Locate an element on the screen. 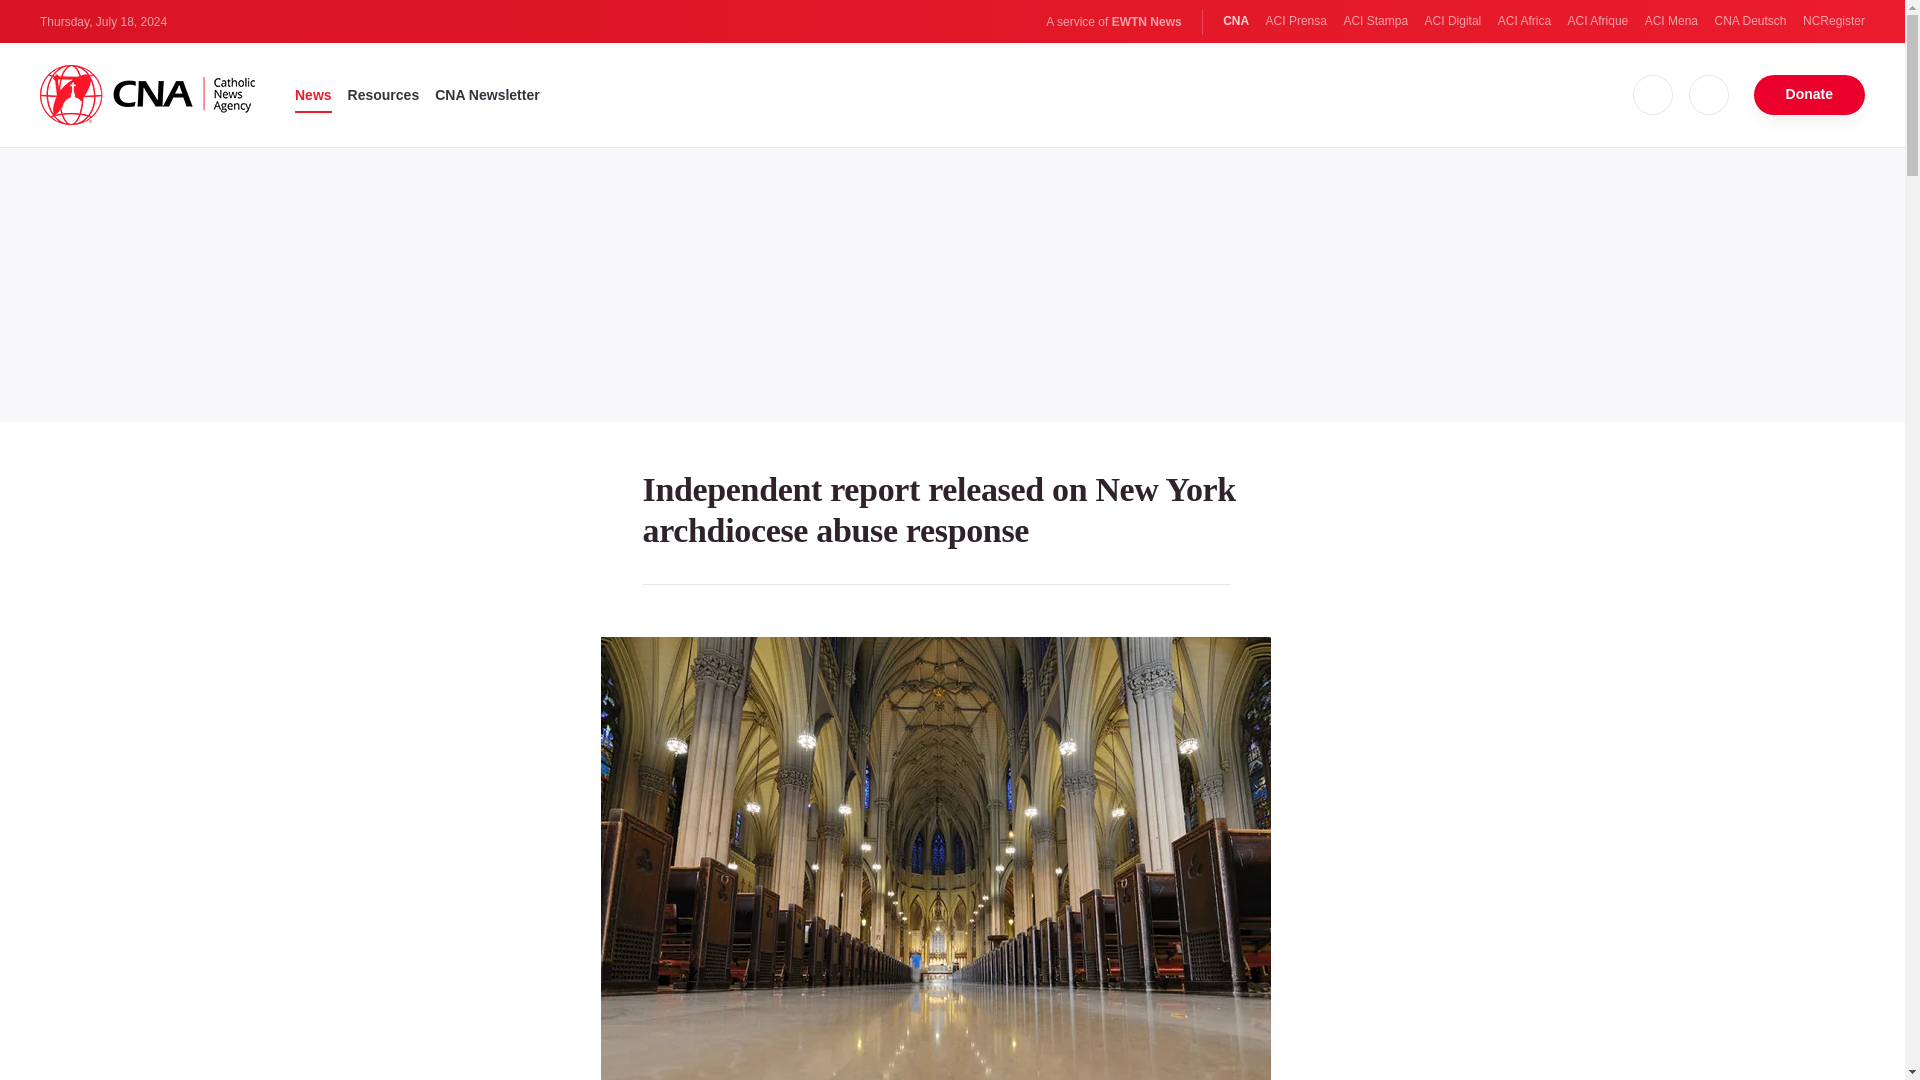  ACI Africa is located at coordinates (1524, 21).